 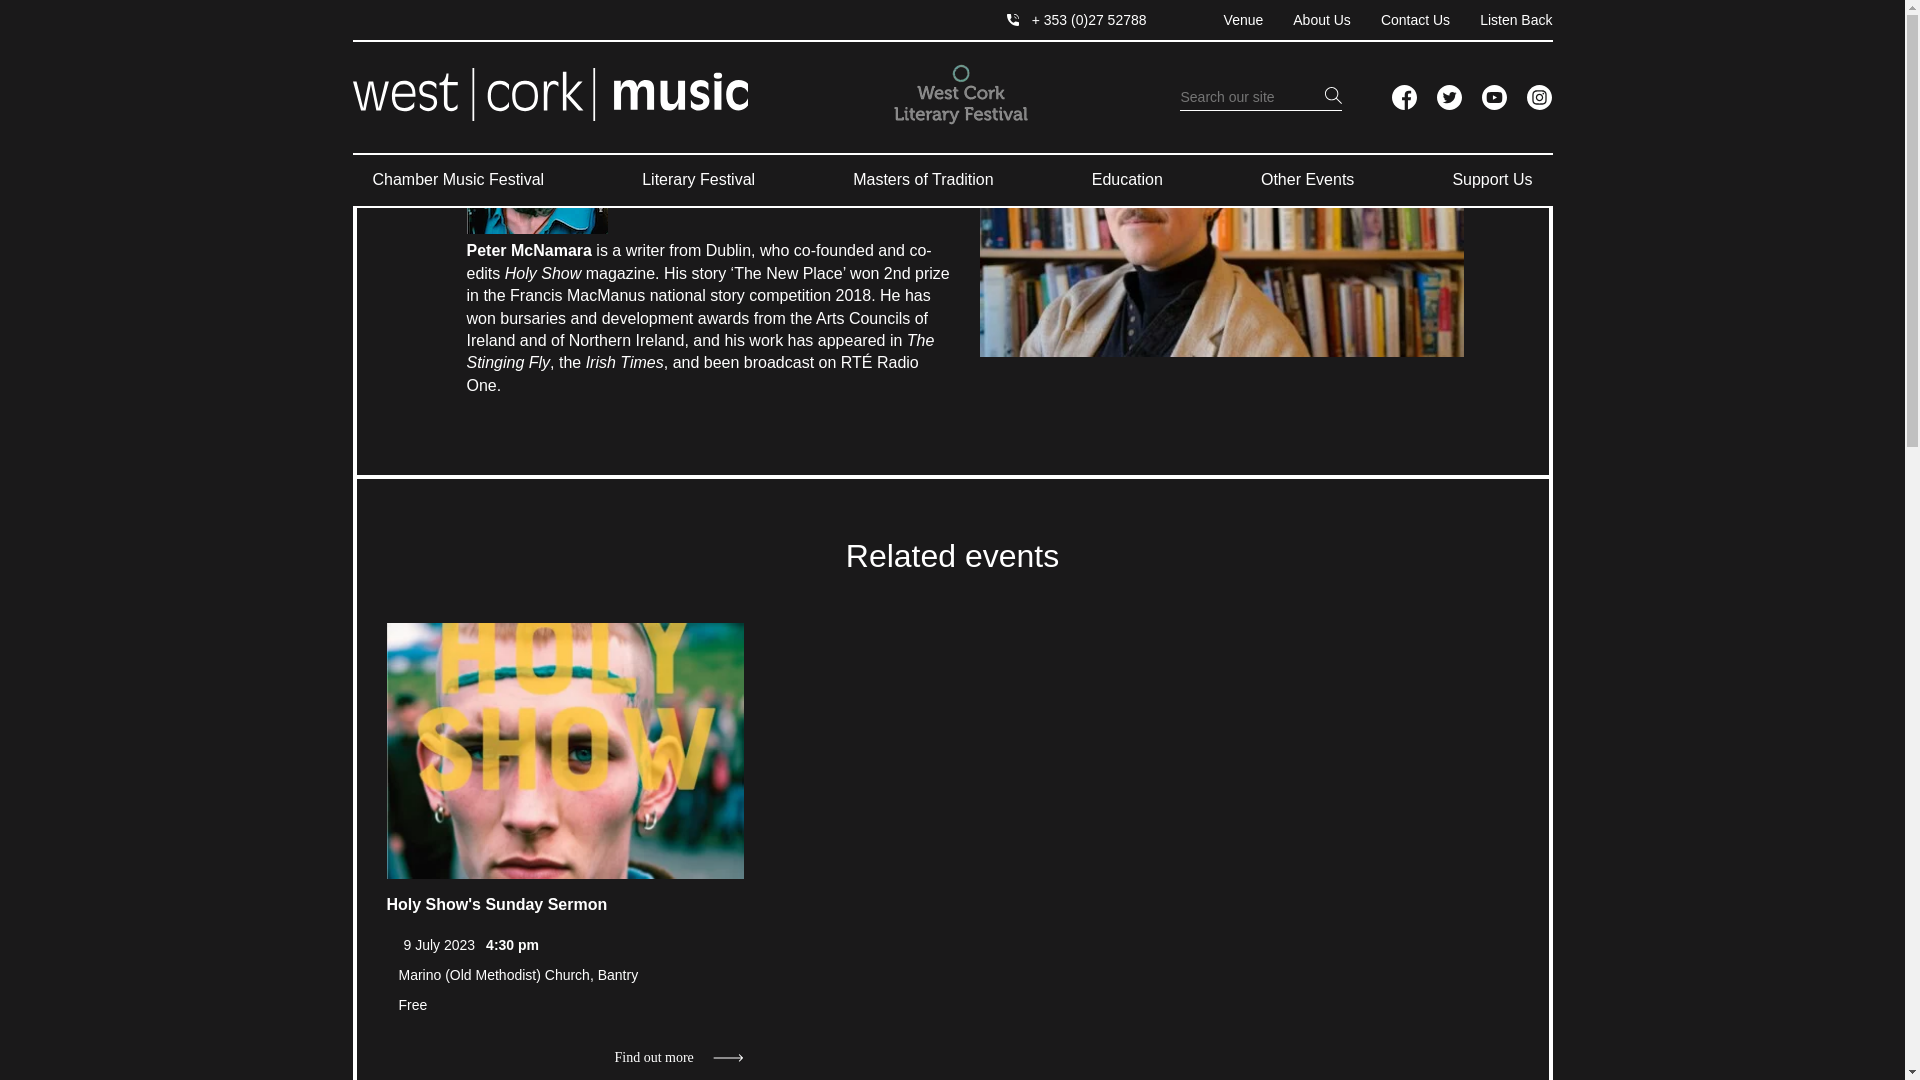 I want to click on Read More, so click(x=678, y=1058).